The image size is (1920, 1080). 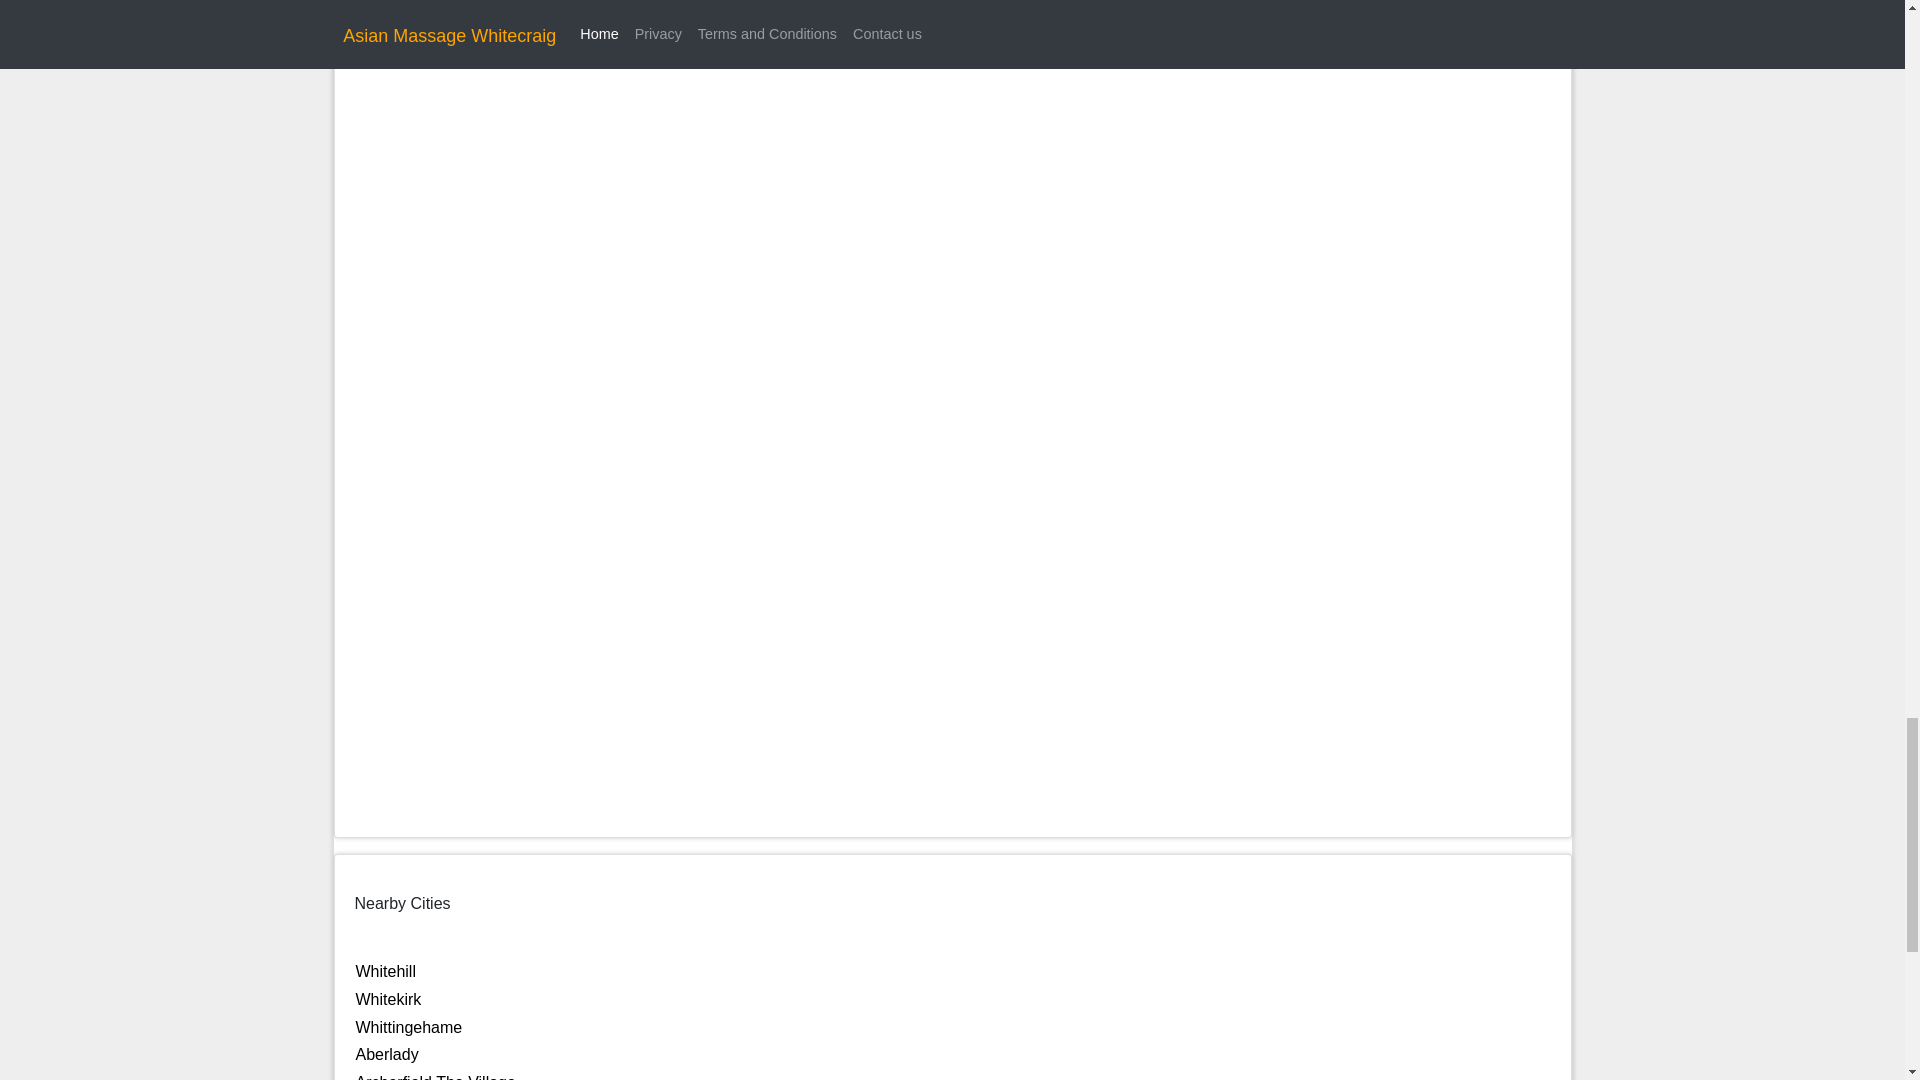 I want to click on Whittingehame, so click(x=408, y=1027).